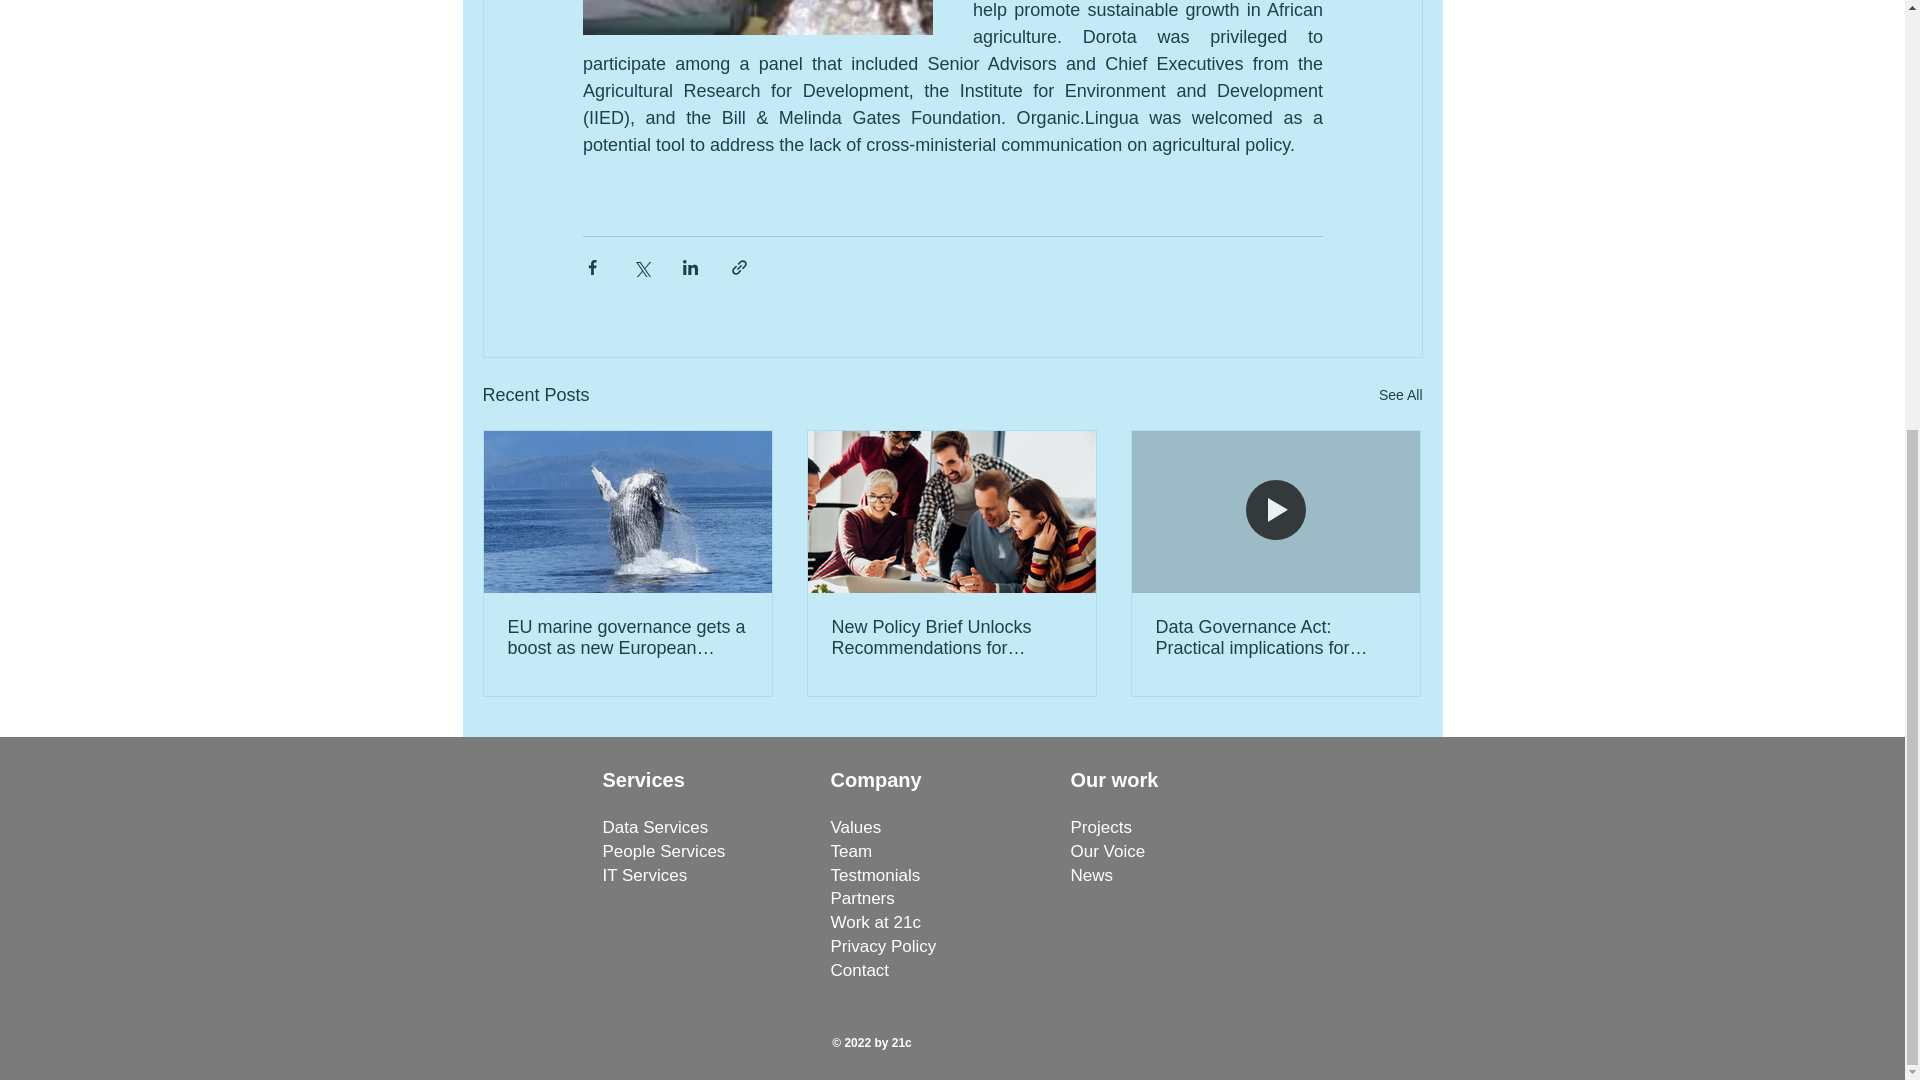 This screenshot has height=1080, width=1920. I want to click on People Services, so click(664, 851).